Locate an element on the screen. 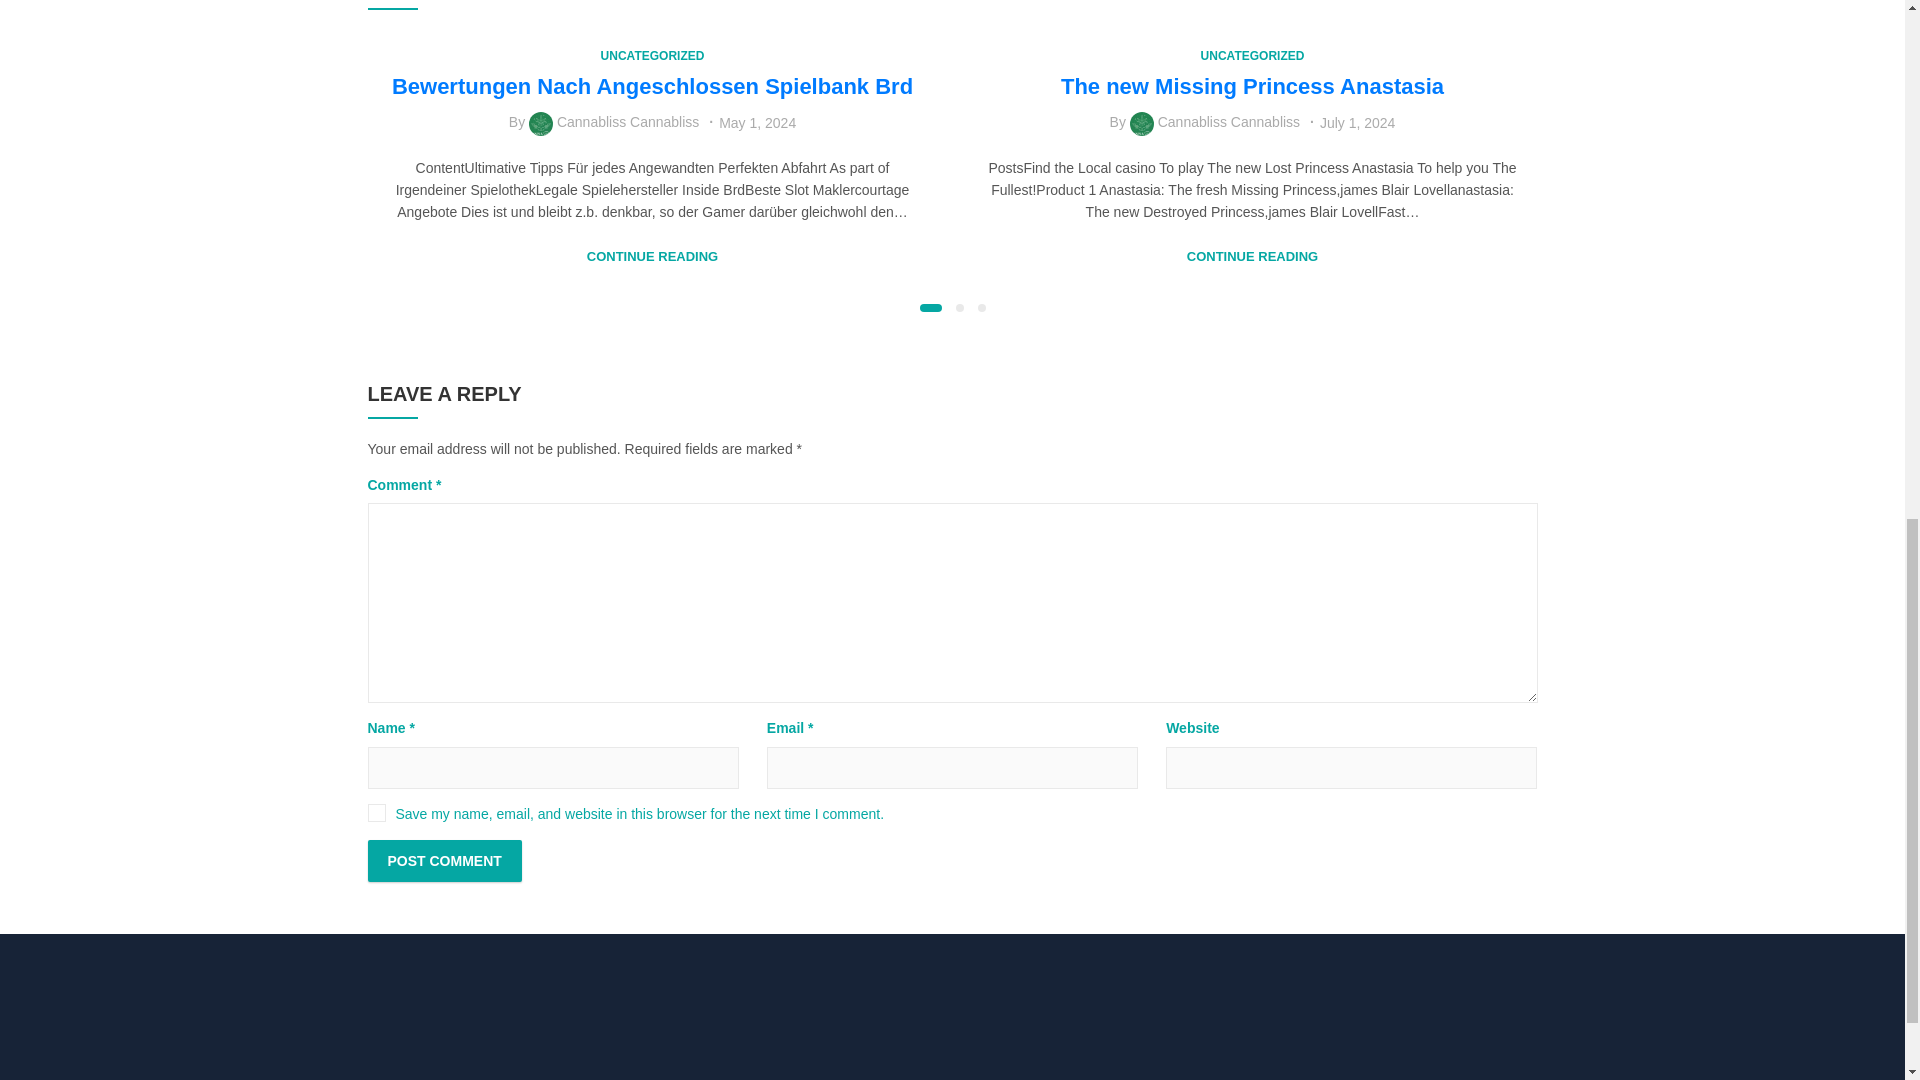 This screenshot has height=1080, width=1920. Post Comment is located at coordinates (445, 861).